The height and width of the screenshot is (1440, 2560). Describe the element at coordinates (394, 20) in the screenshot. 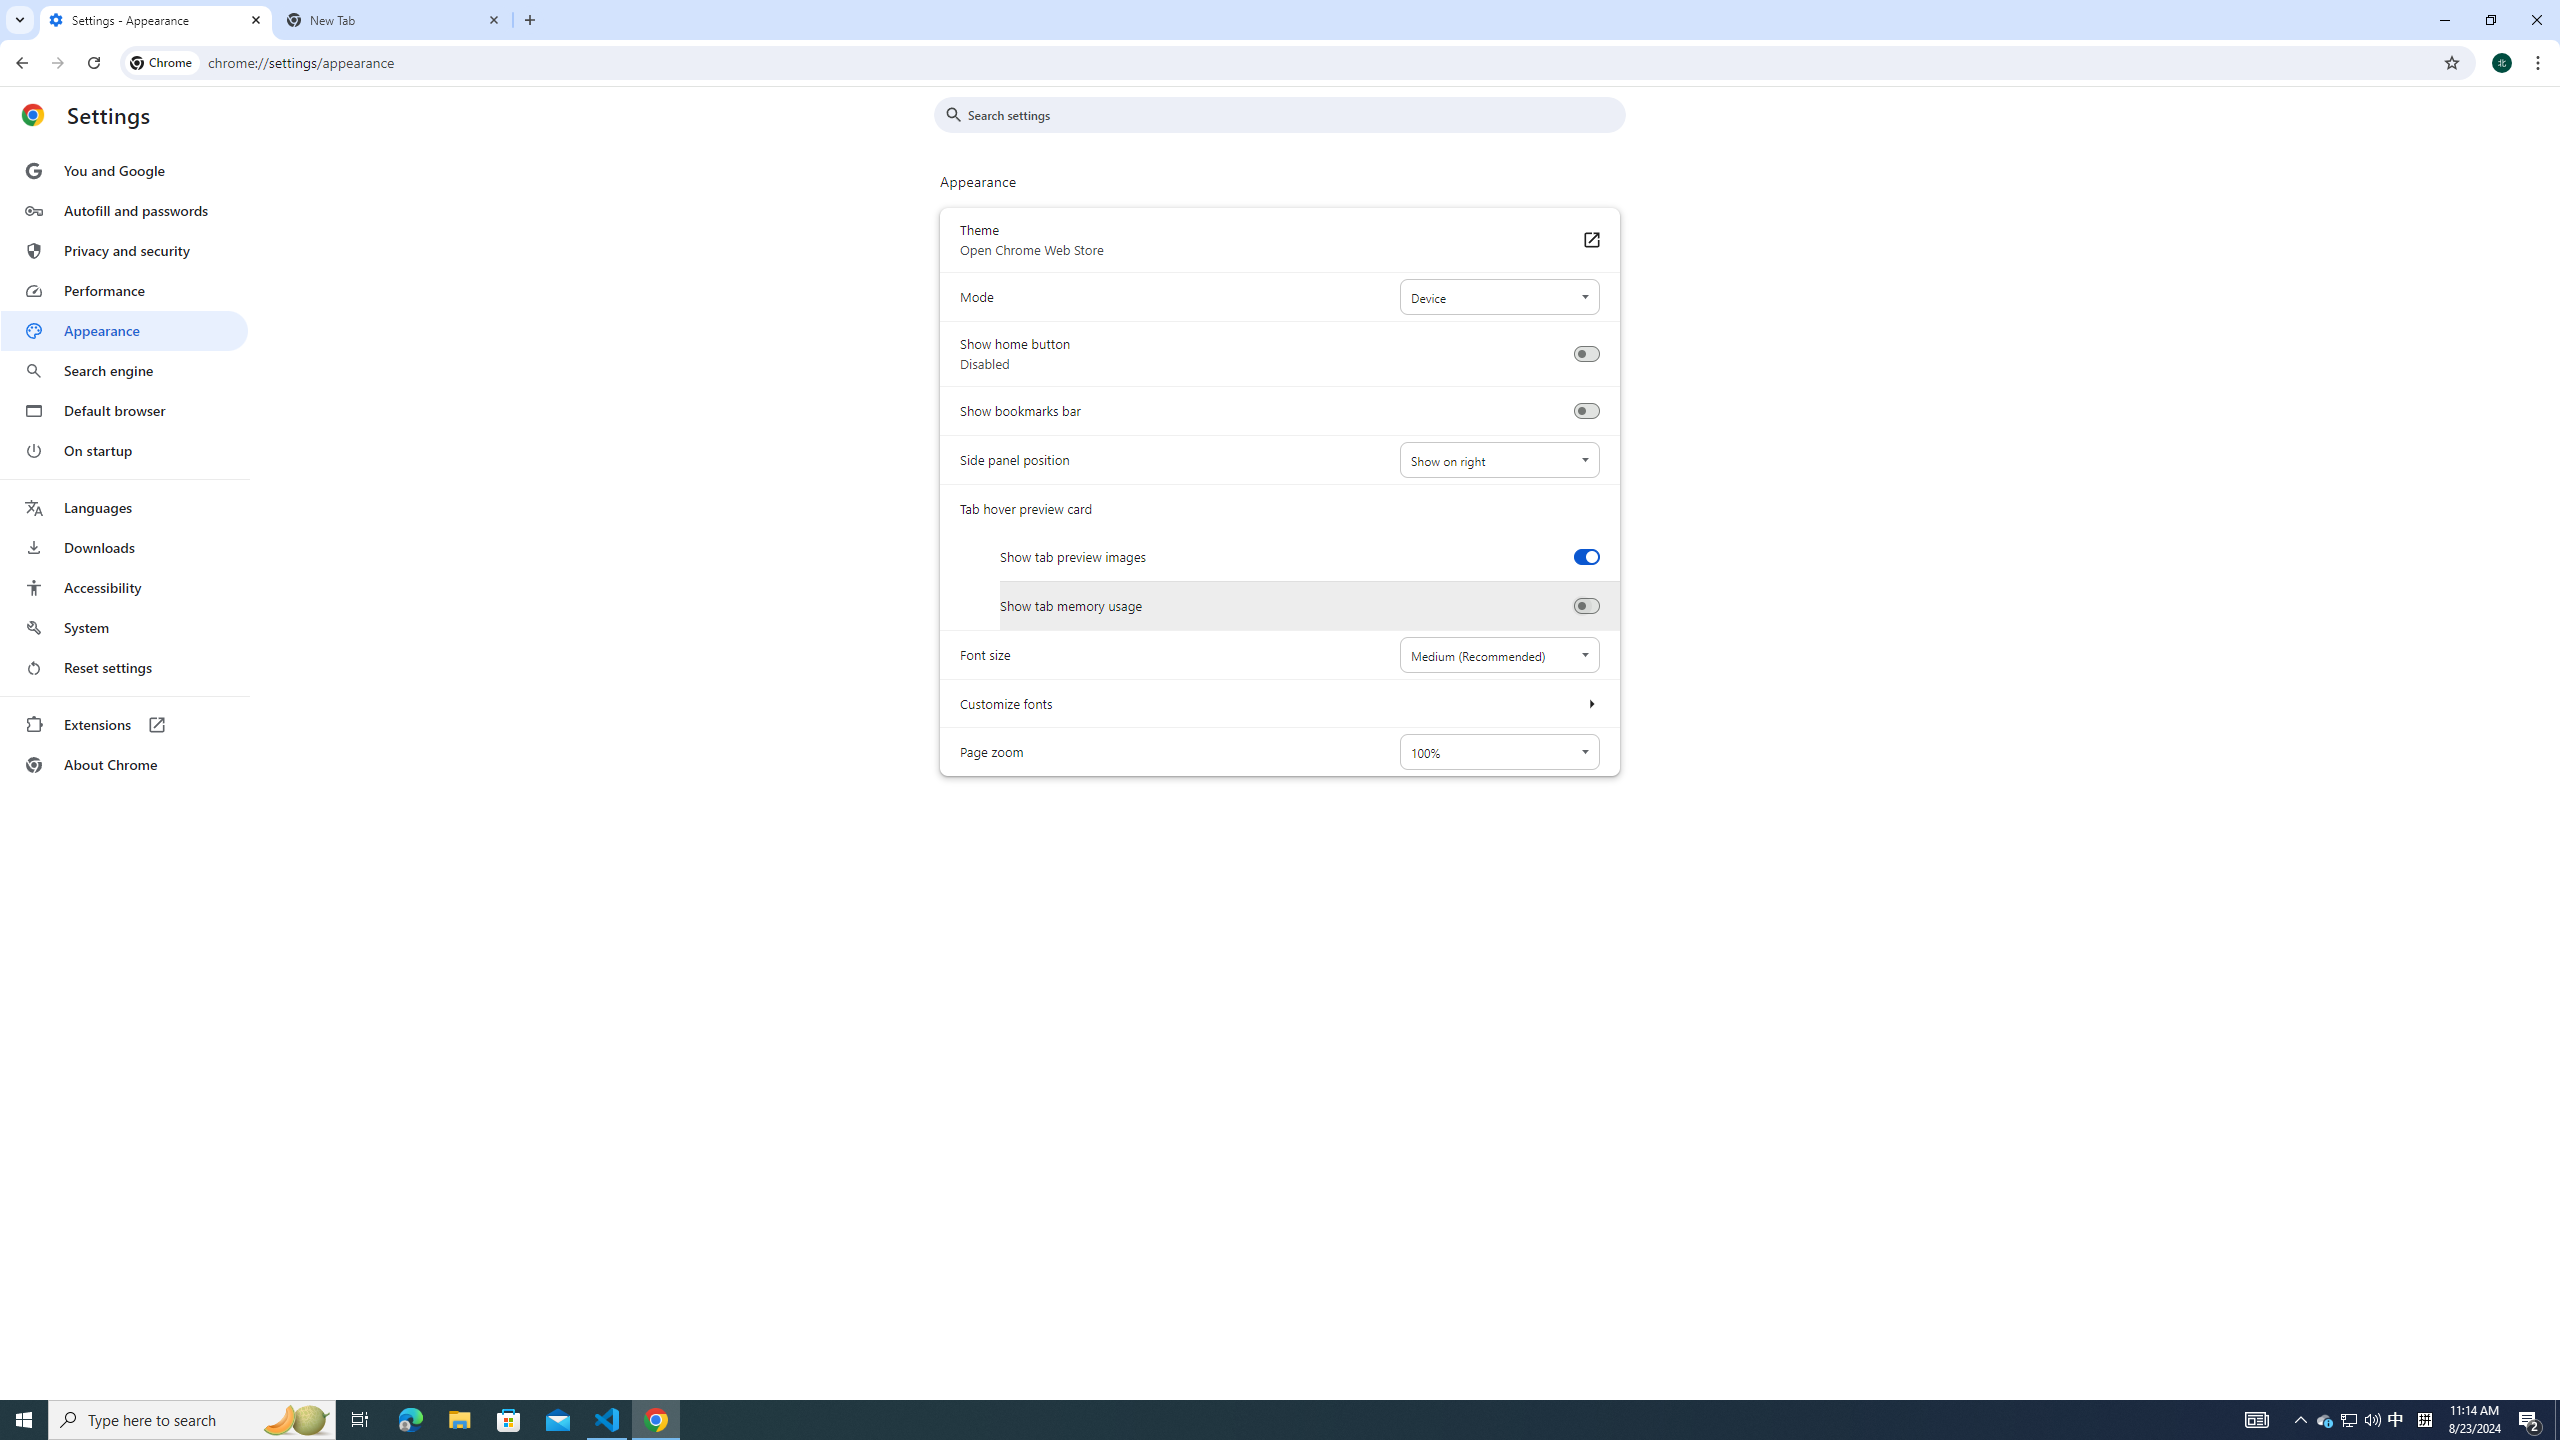

I see `New Tab` at that location.